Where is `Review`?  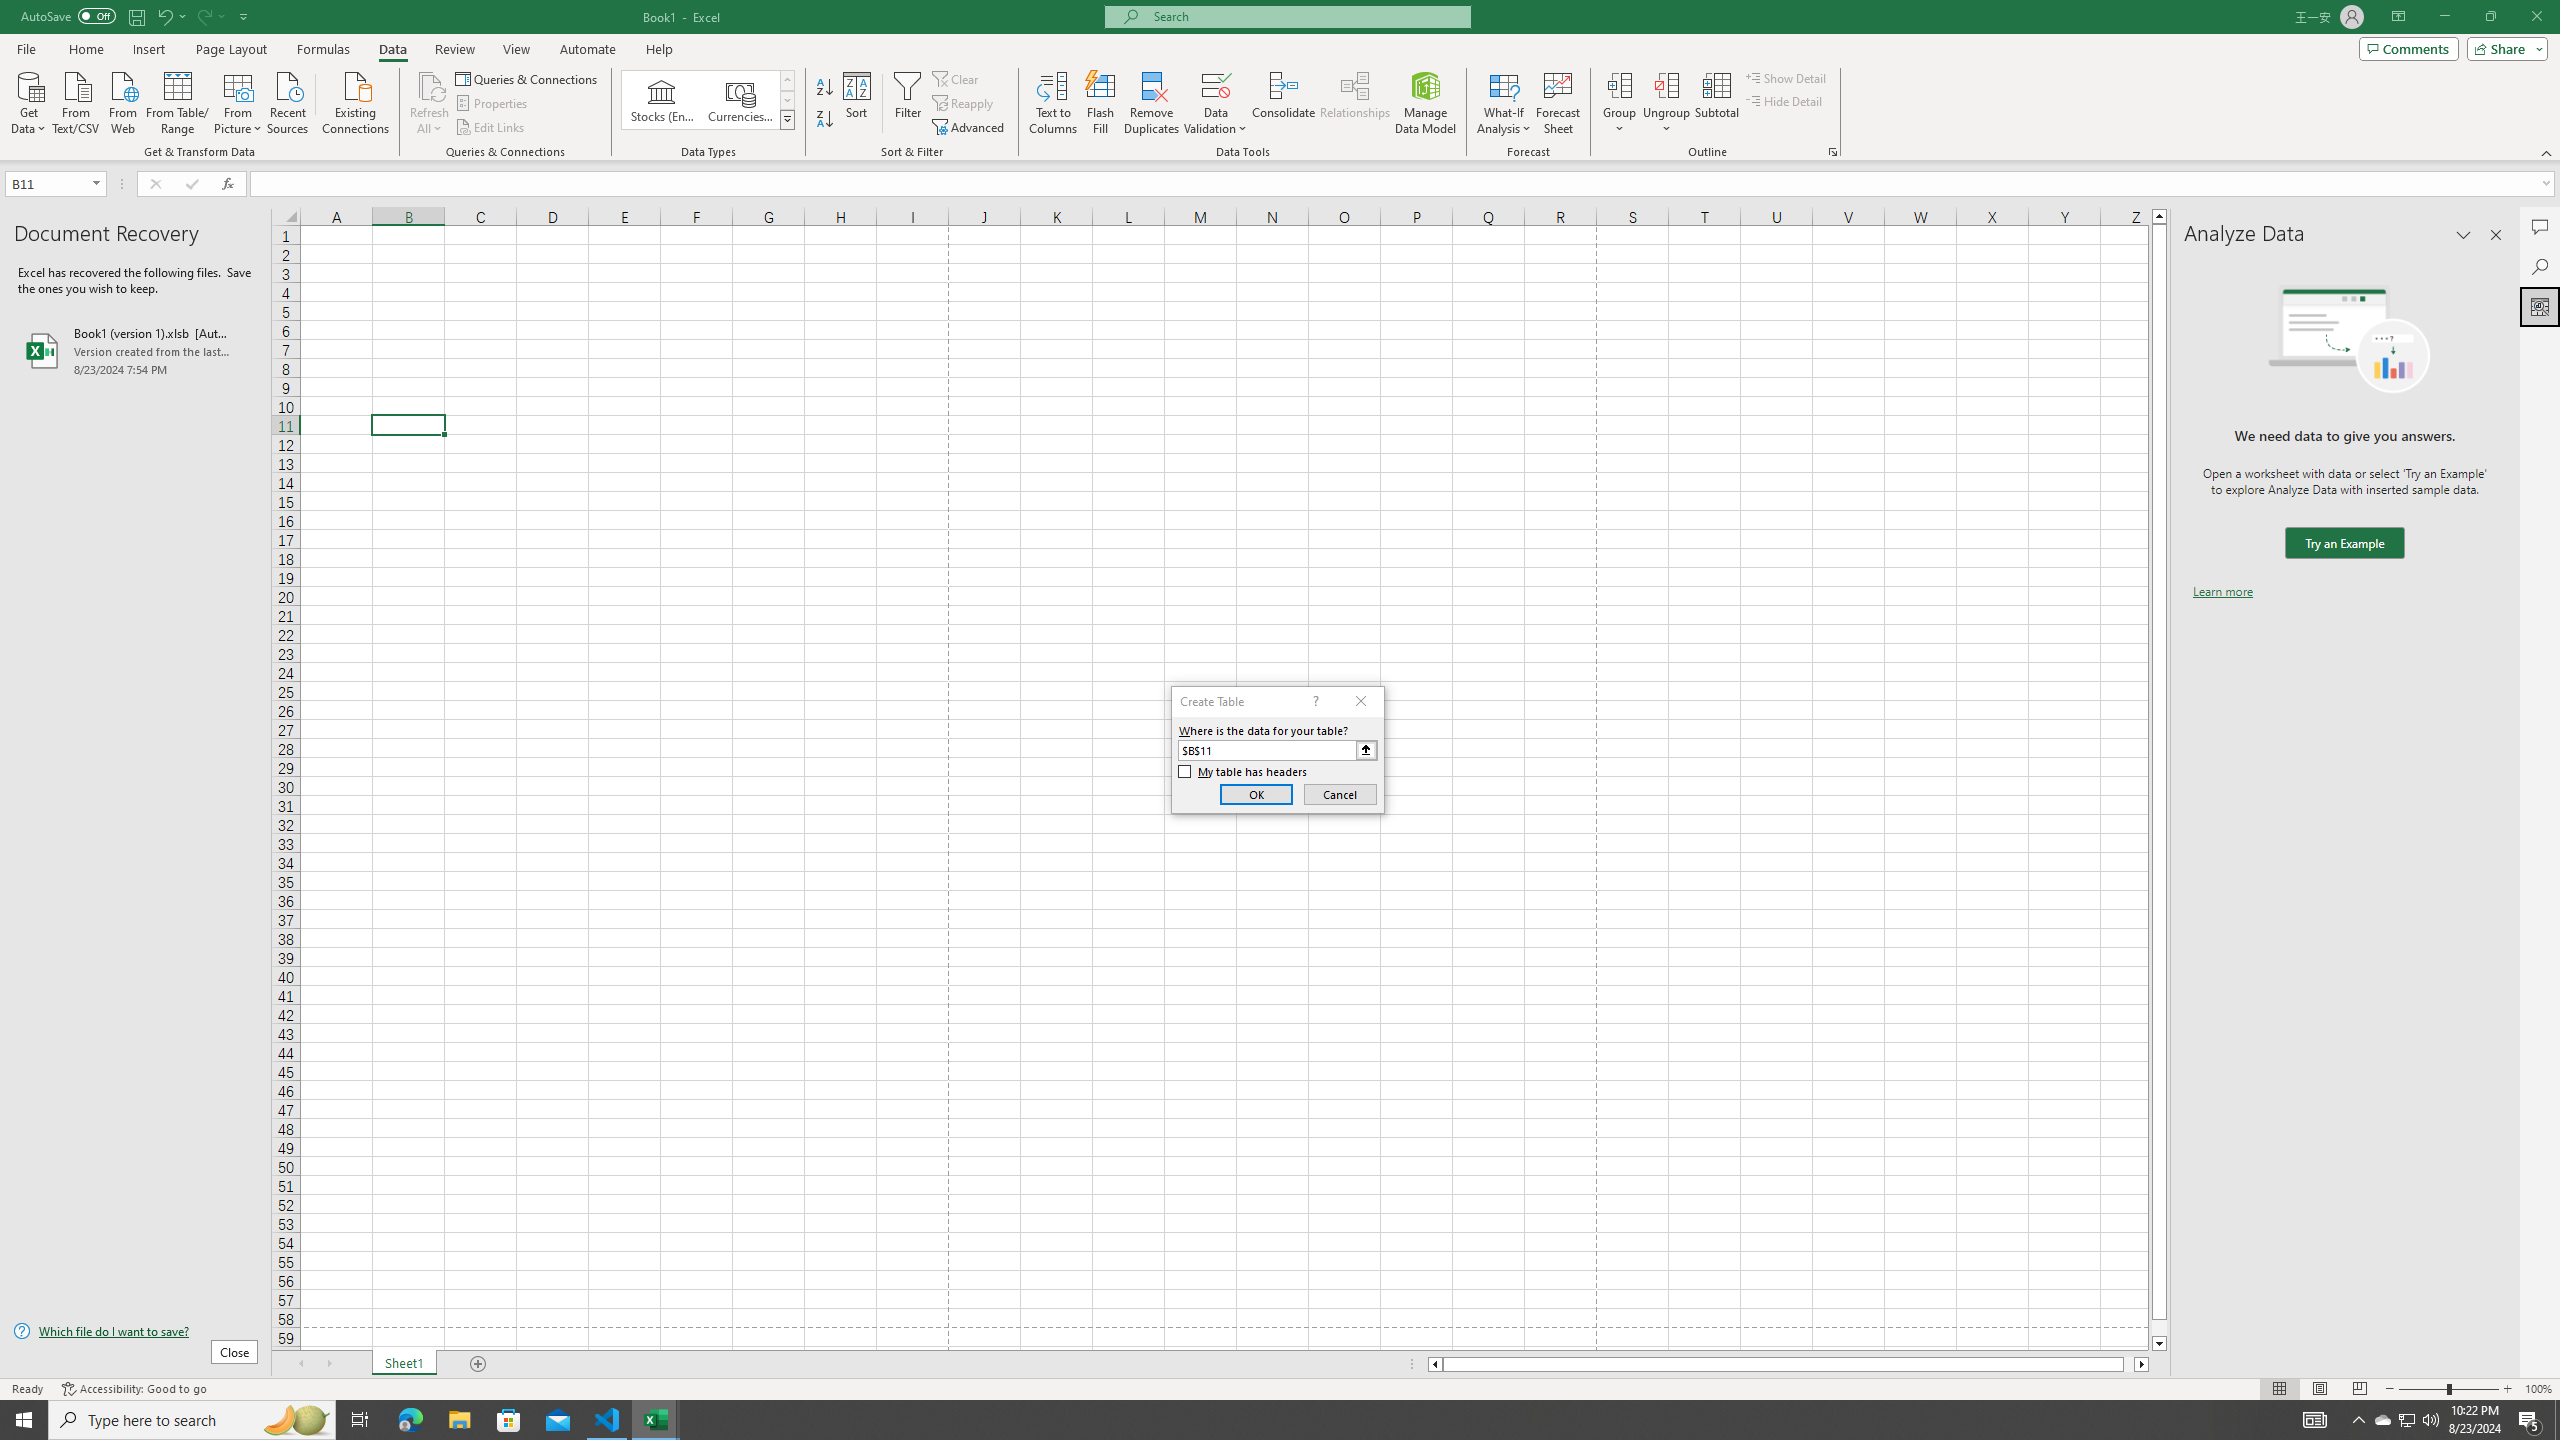
Review is located at coordinates (454, 49).